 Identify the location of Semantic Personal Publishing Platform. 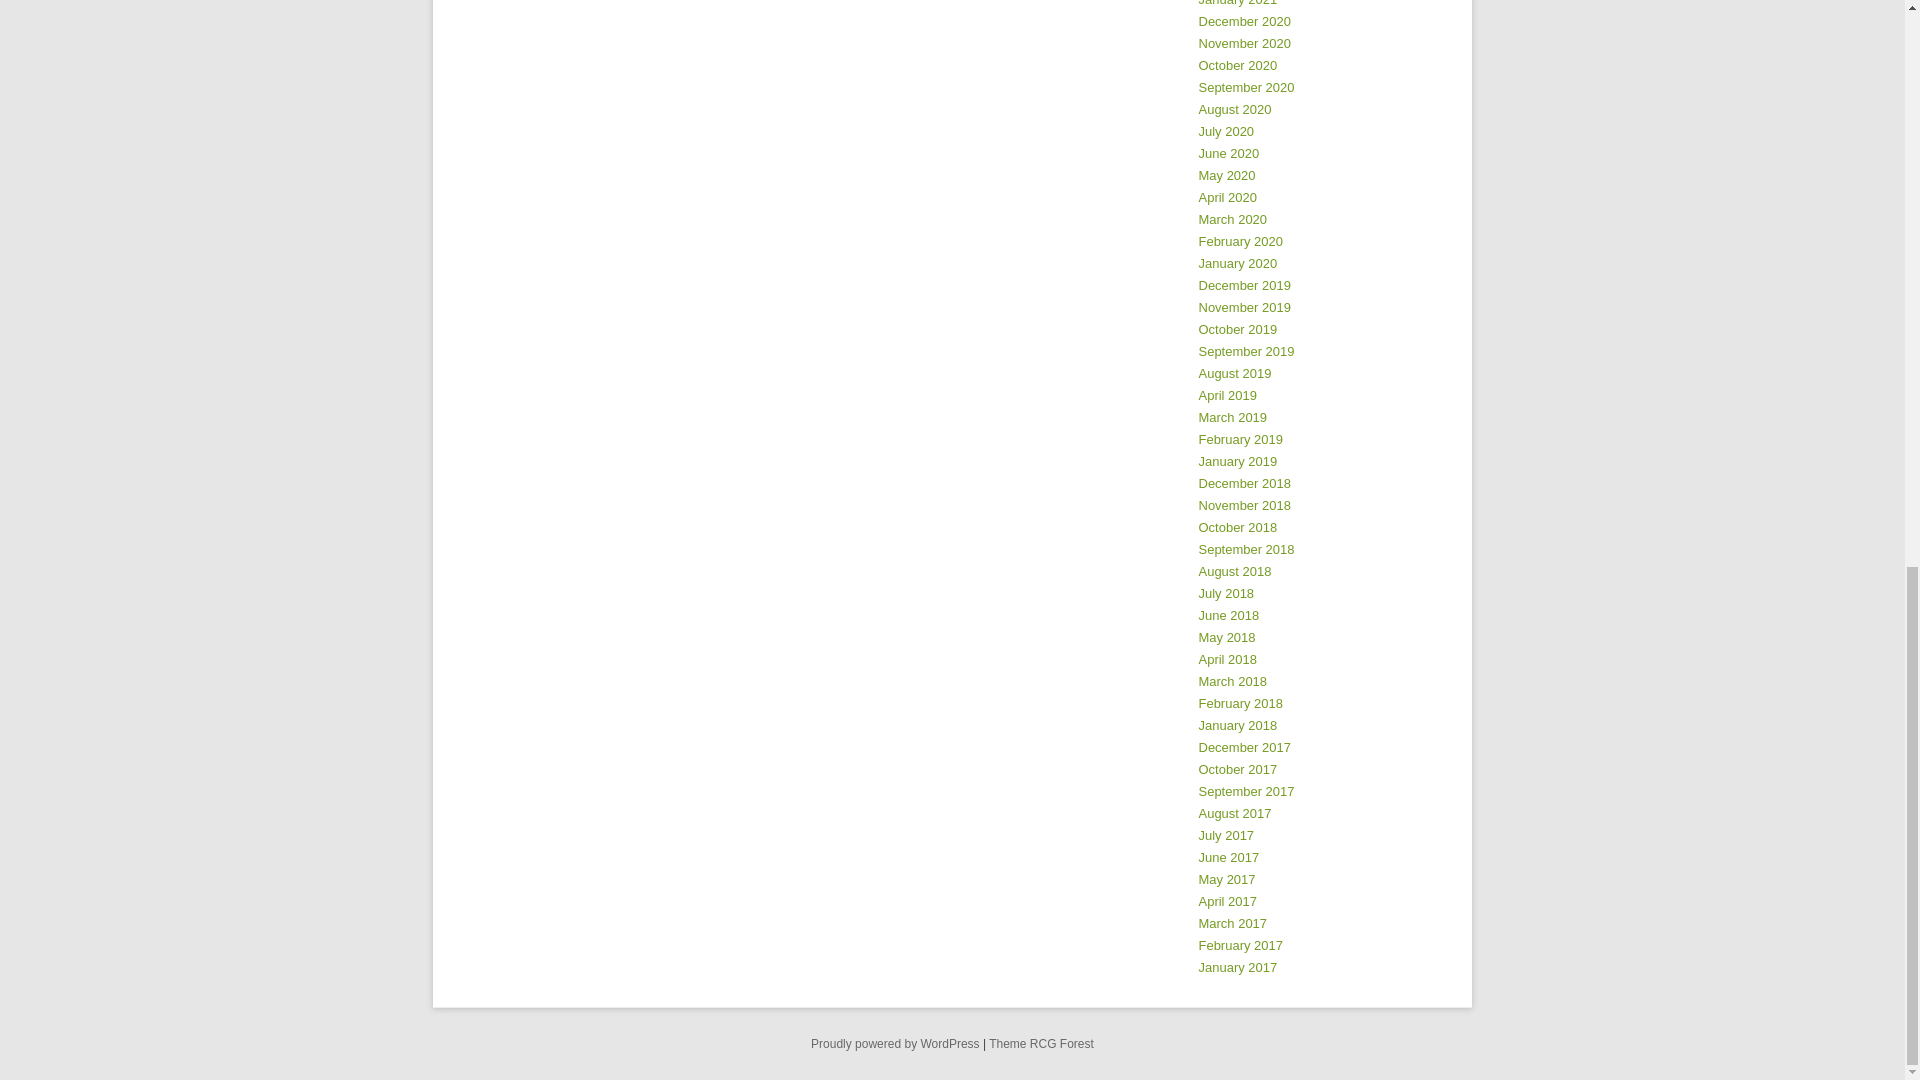
(894, 1043).